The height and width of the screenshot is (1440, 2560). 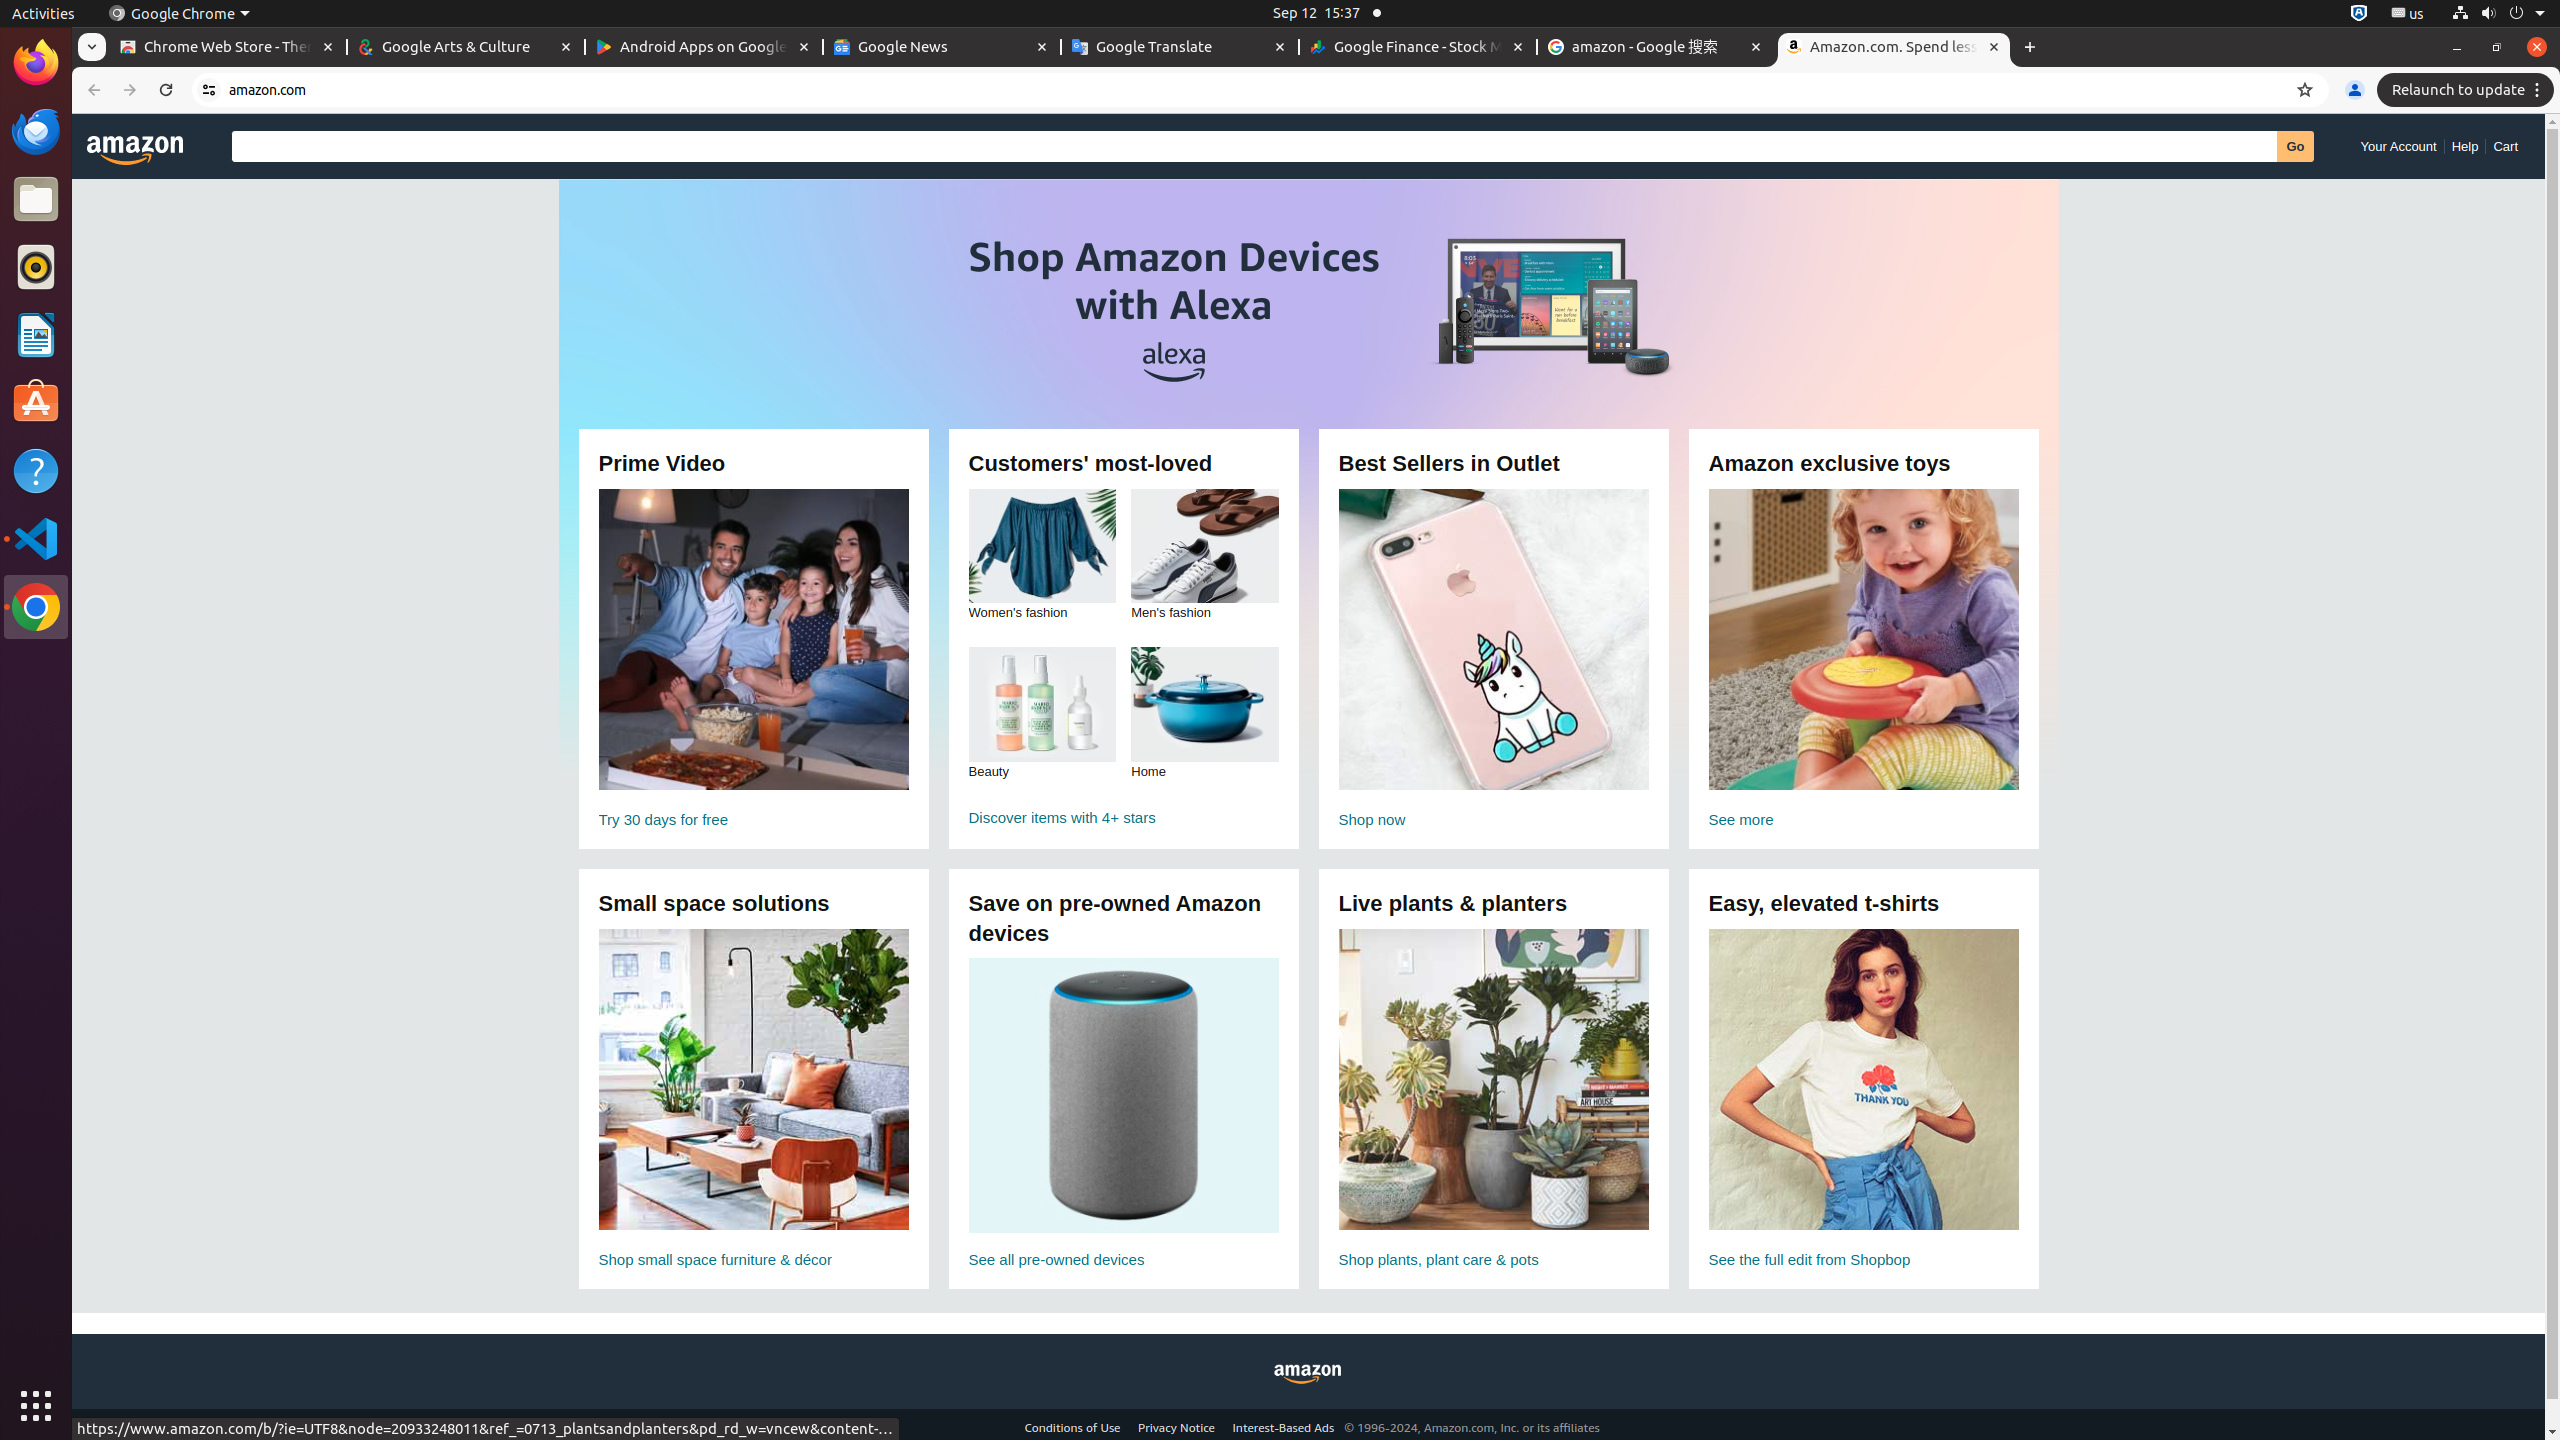 I want to click on Conditions of Use, so click(x=1072, y=1428).